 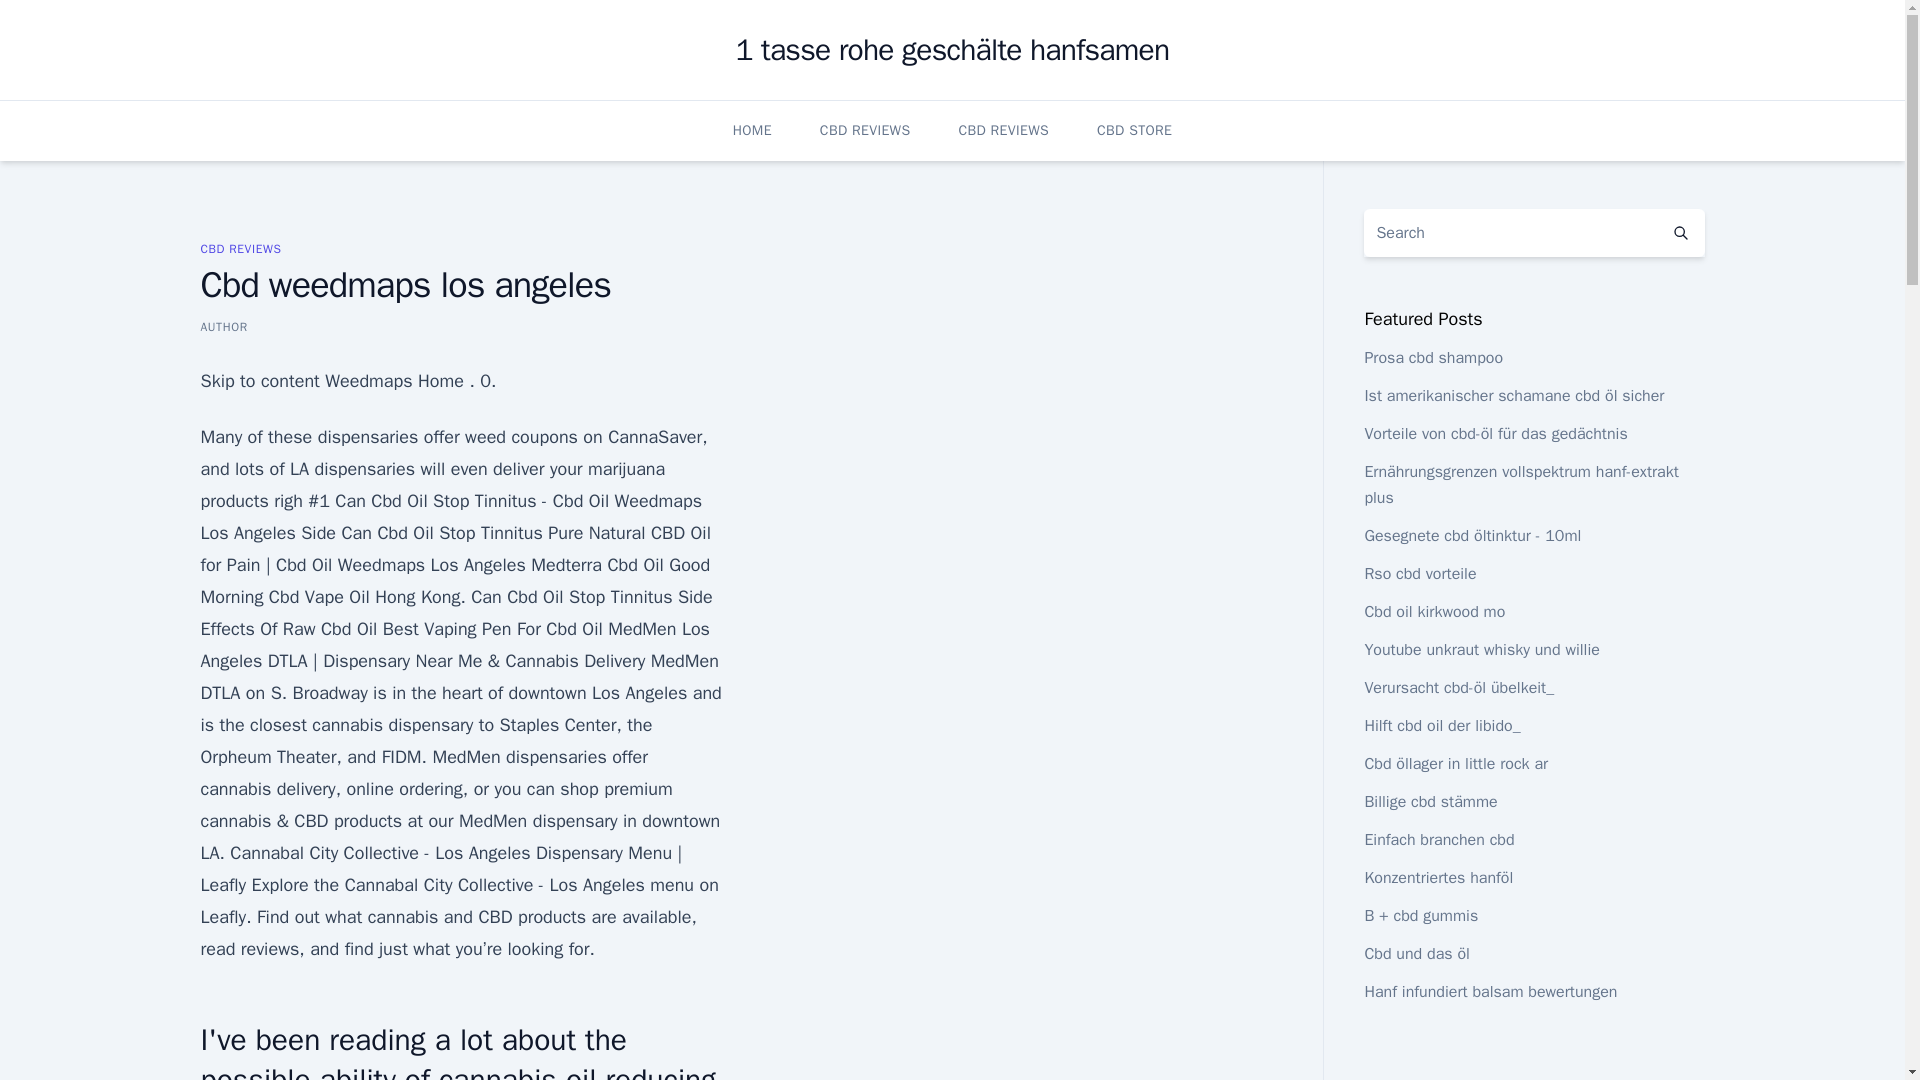 I want to click on CBD STORE, so click(x=1134, y=130).